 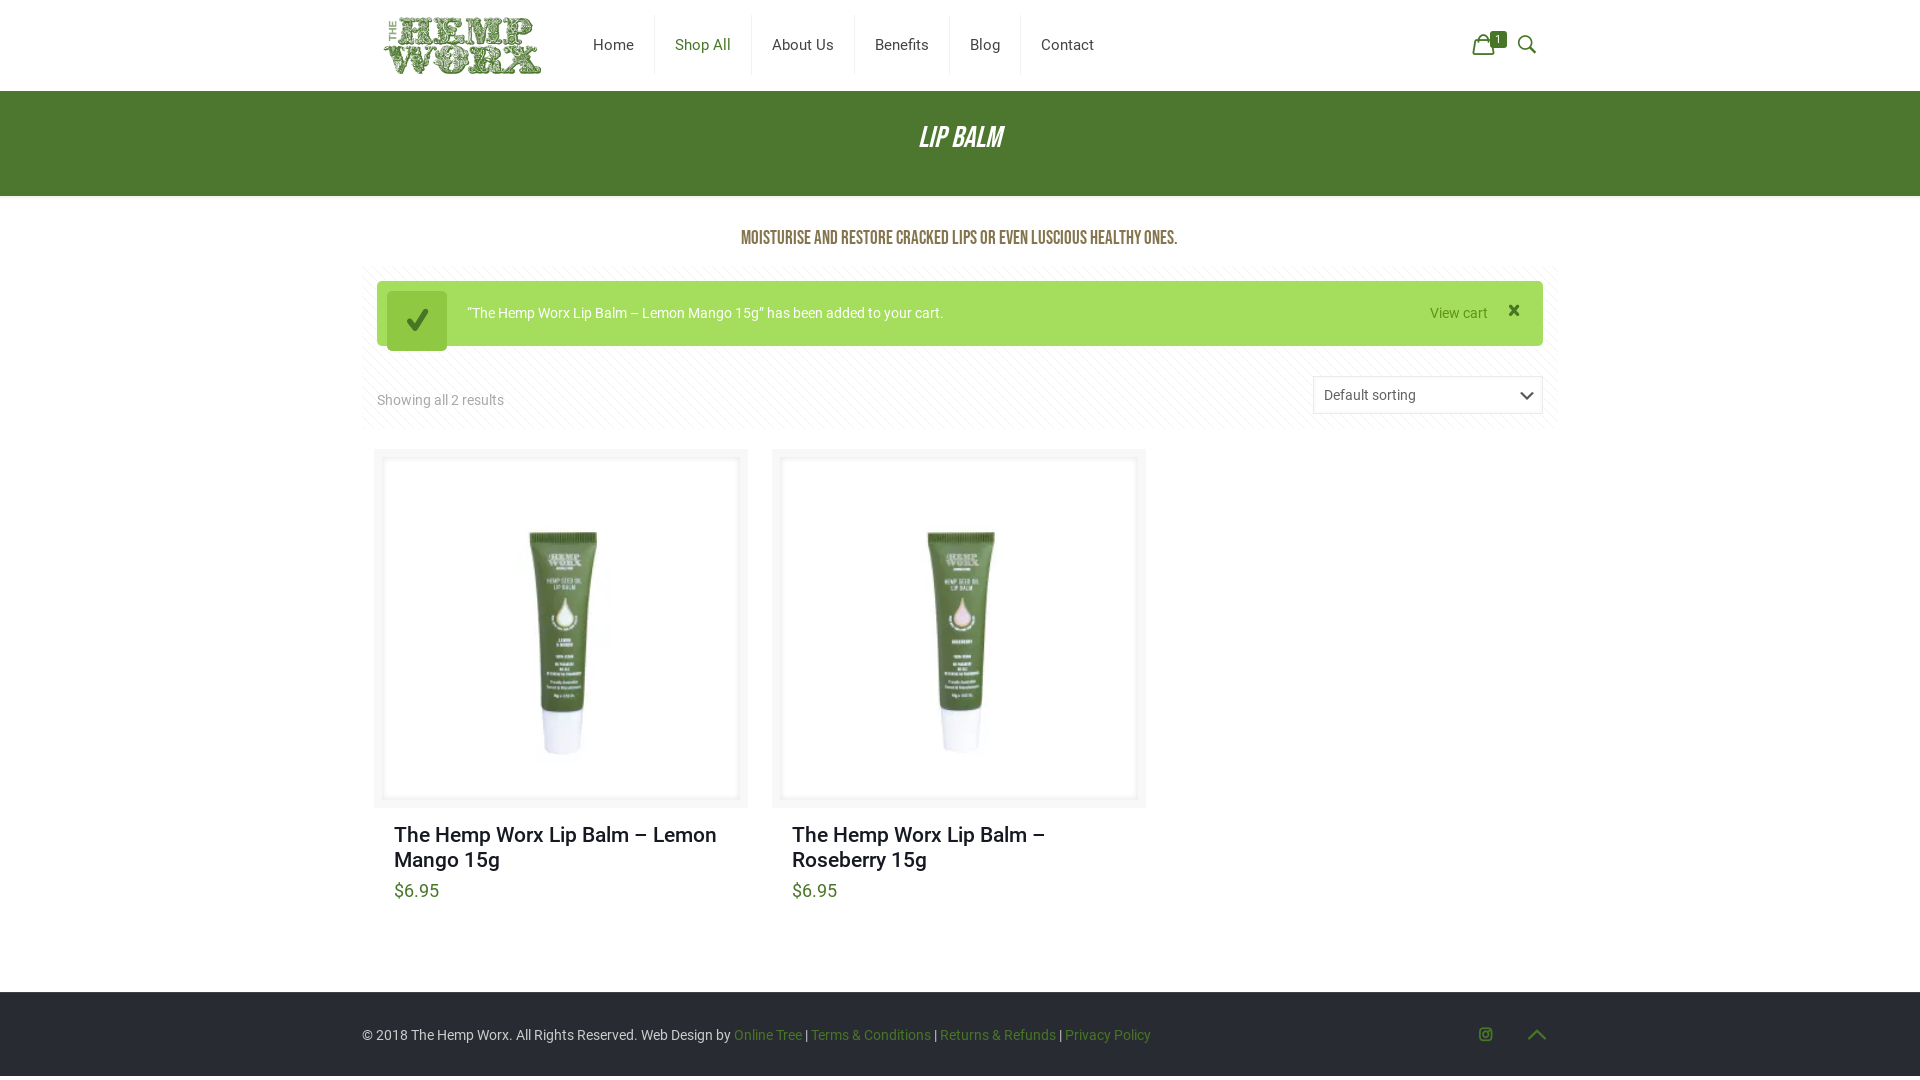 I want to click on Home, so click(x=614, y=45).